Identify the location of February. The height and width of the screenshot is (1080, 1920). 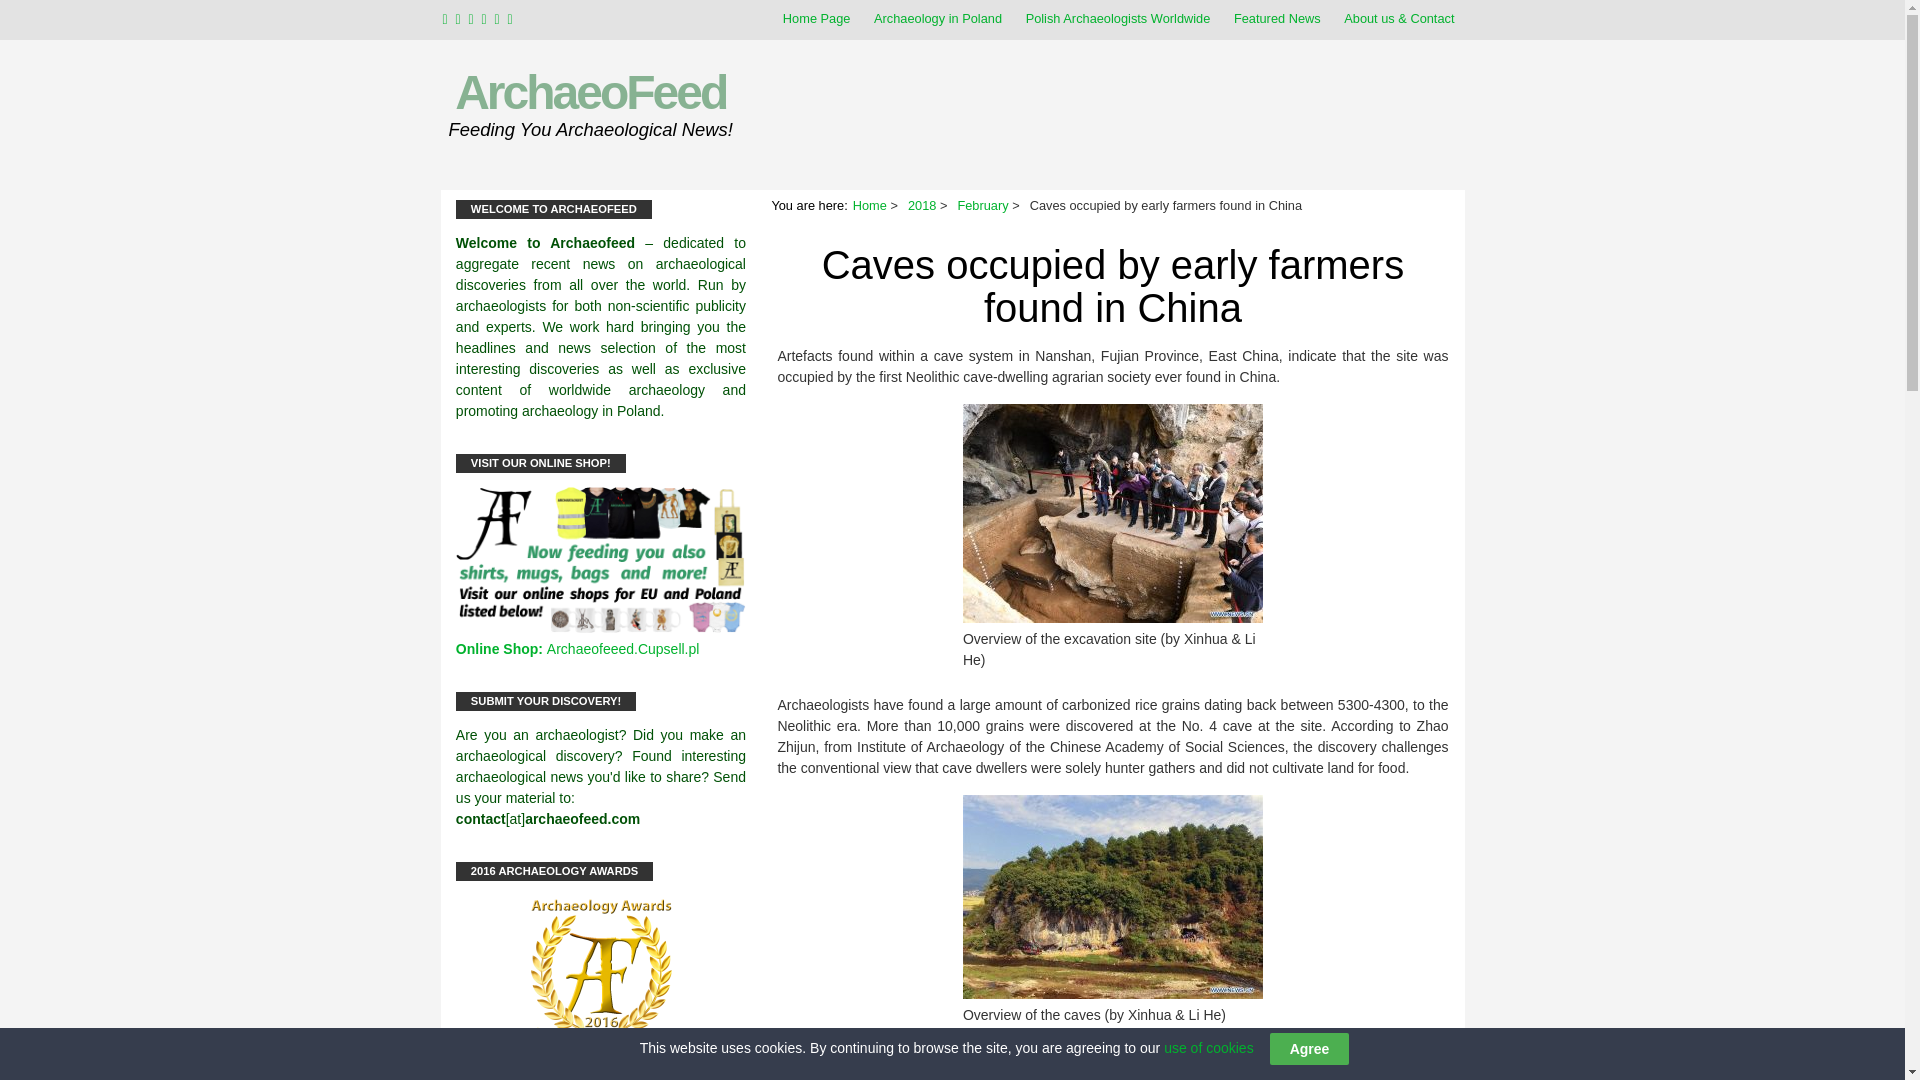
(982, 204).